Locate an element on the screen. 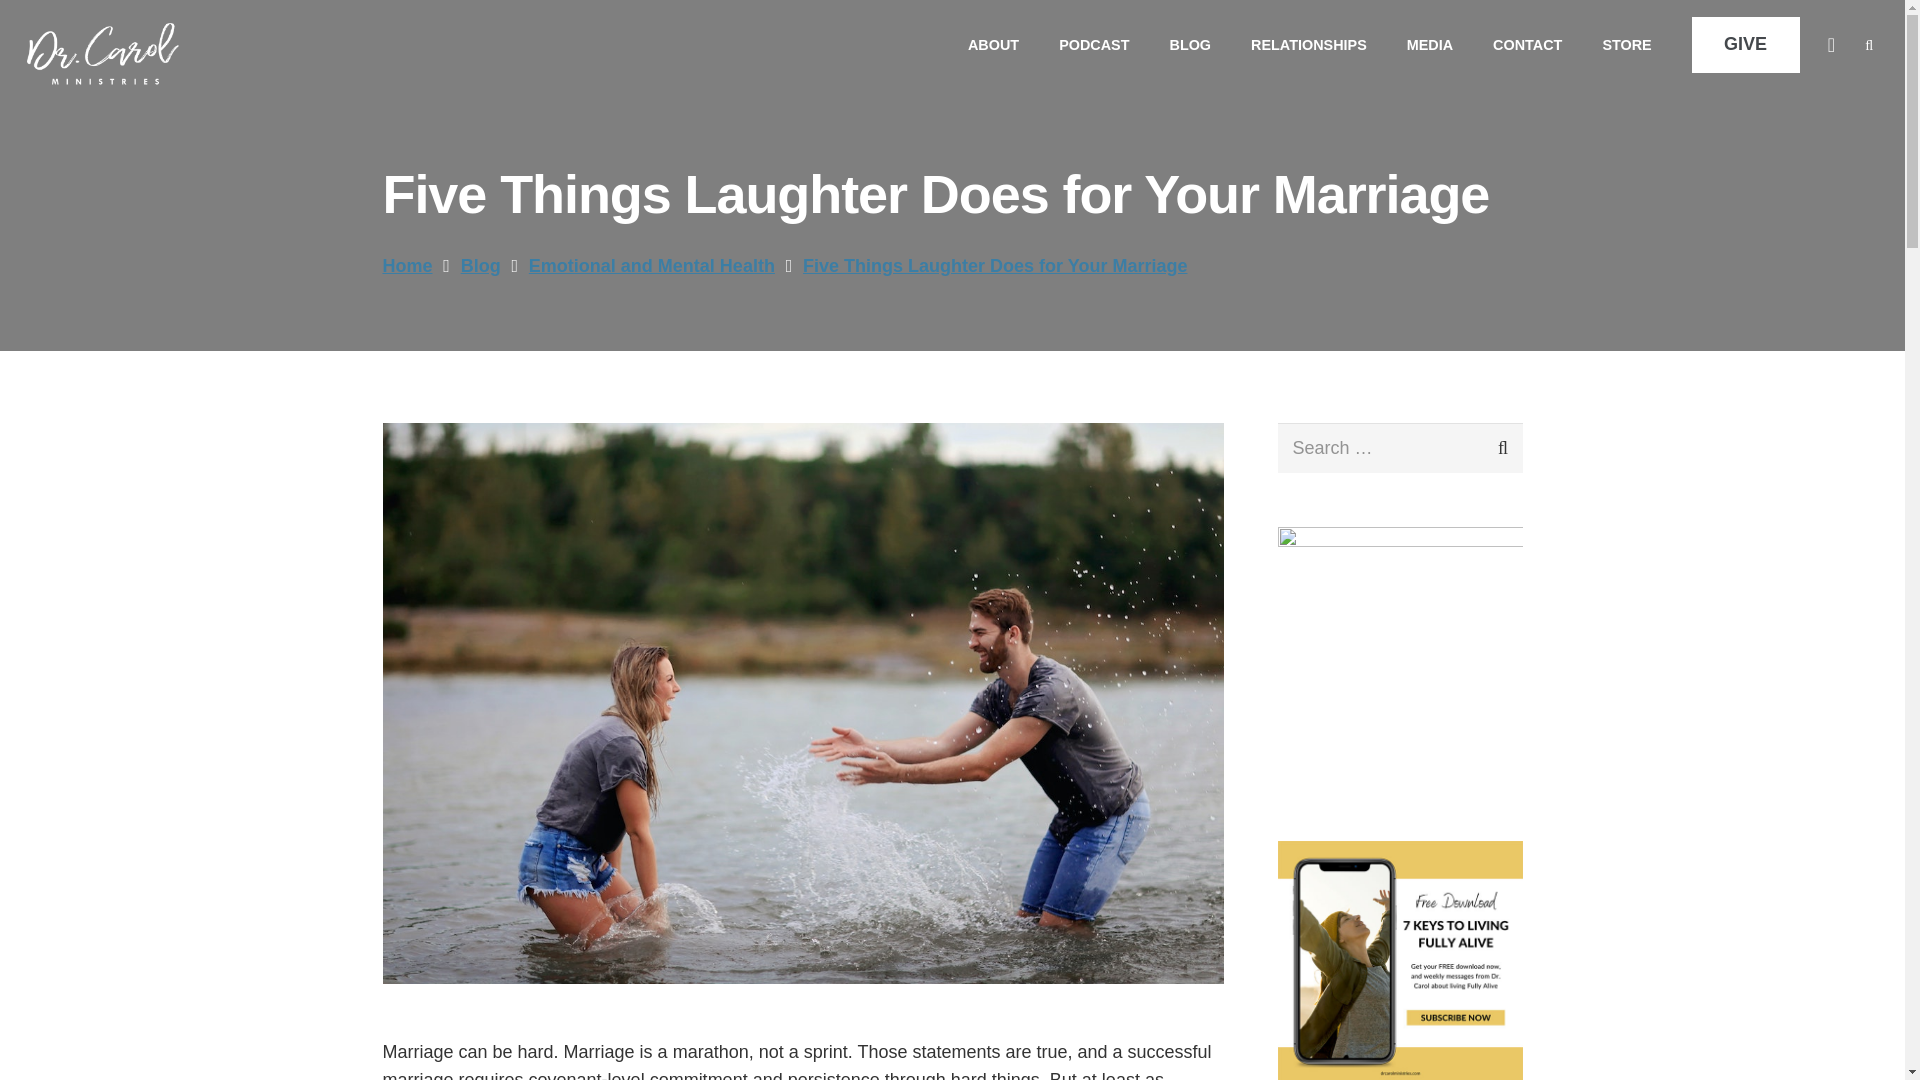 Image resolution: width=1920 pixels, height=1080 pixels. Blog is located at coordinates (480, 266).